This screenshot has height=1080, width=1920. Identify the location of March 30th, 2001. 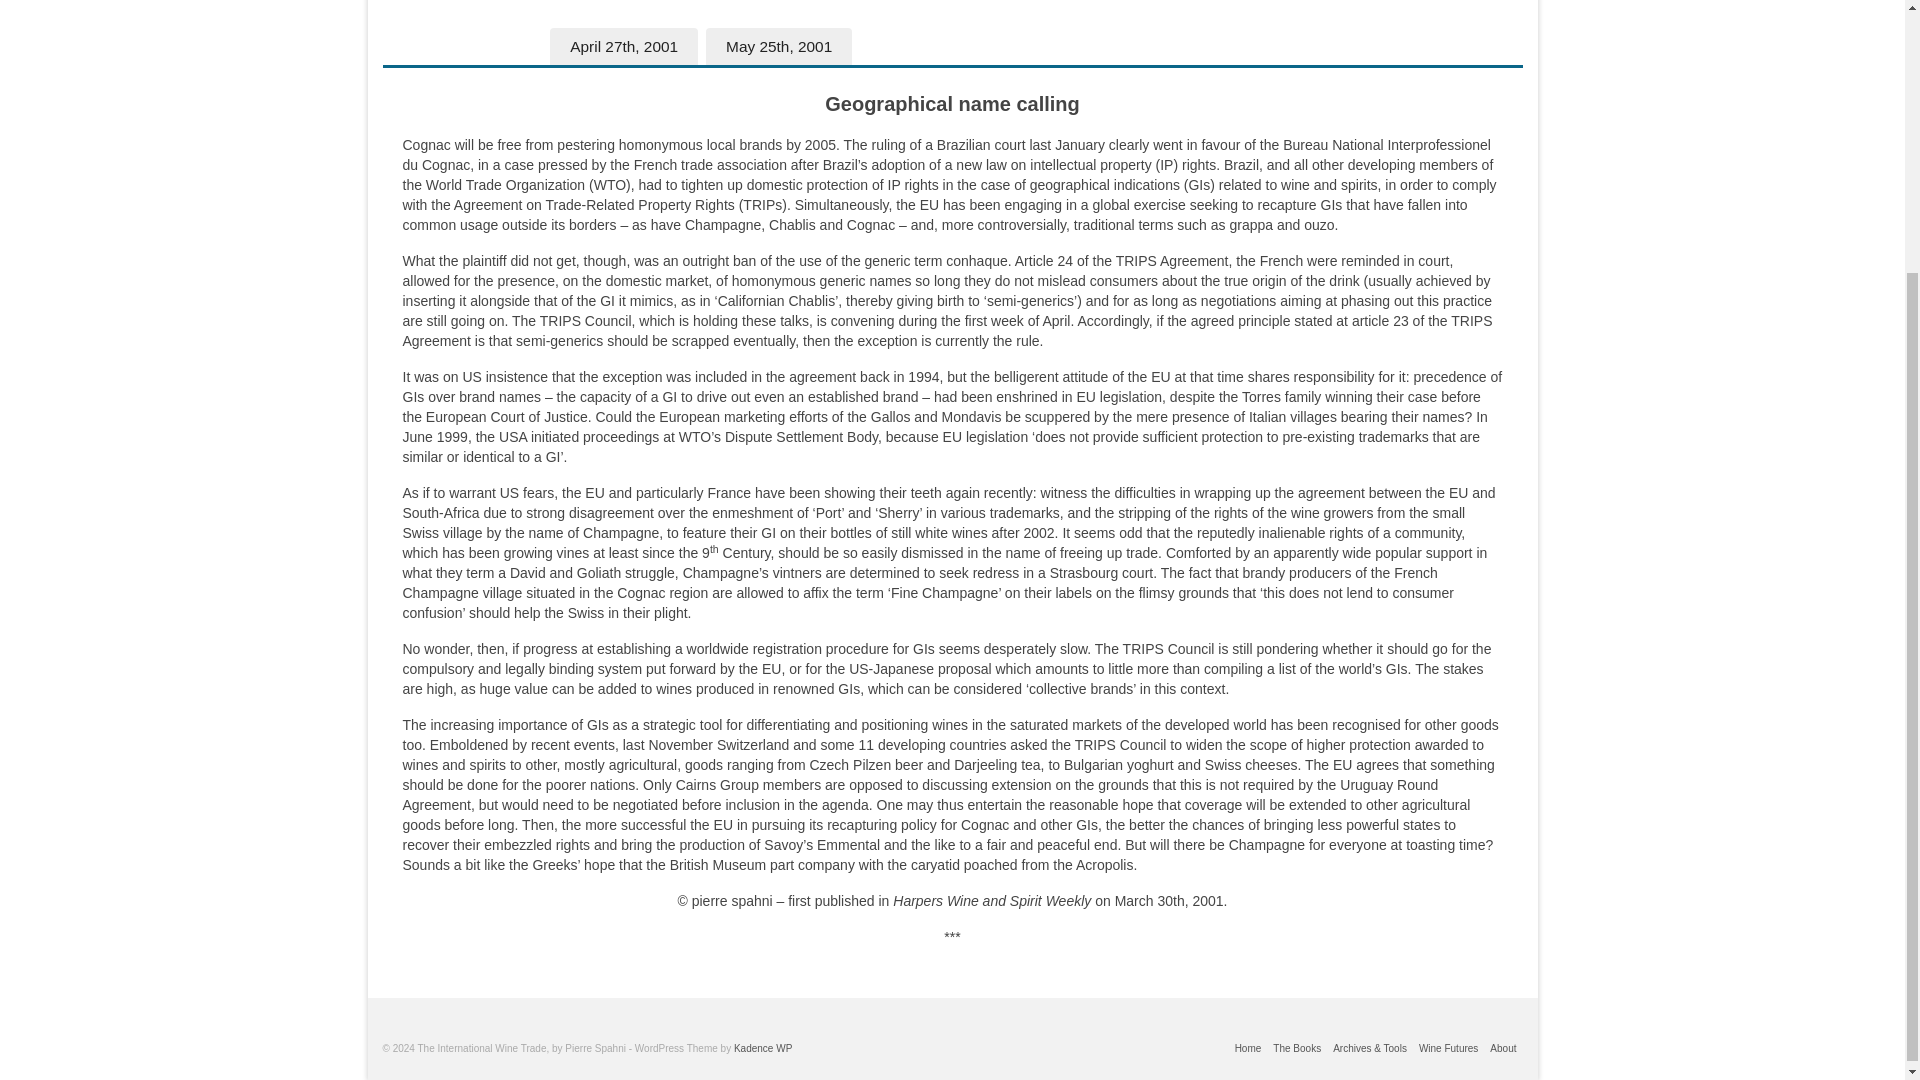
(462, 46).